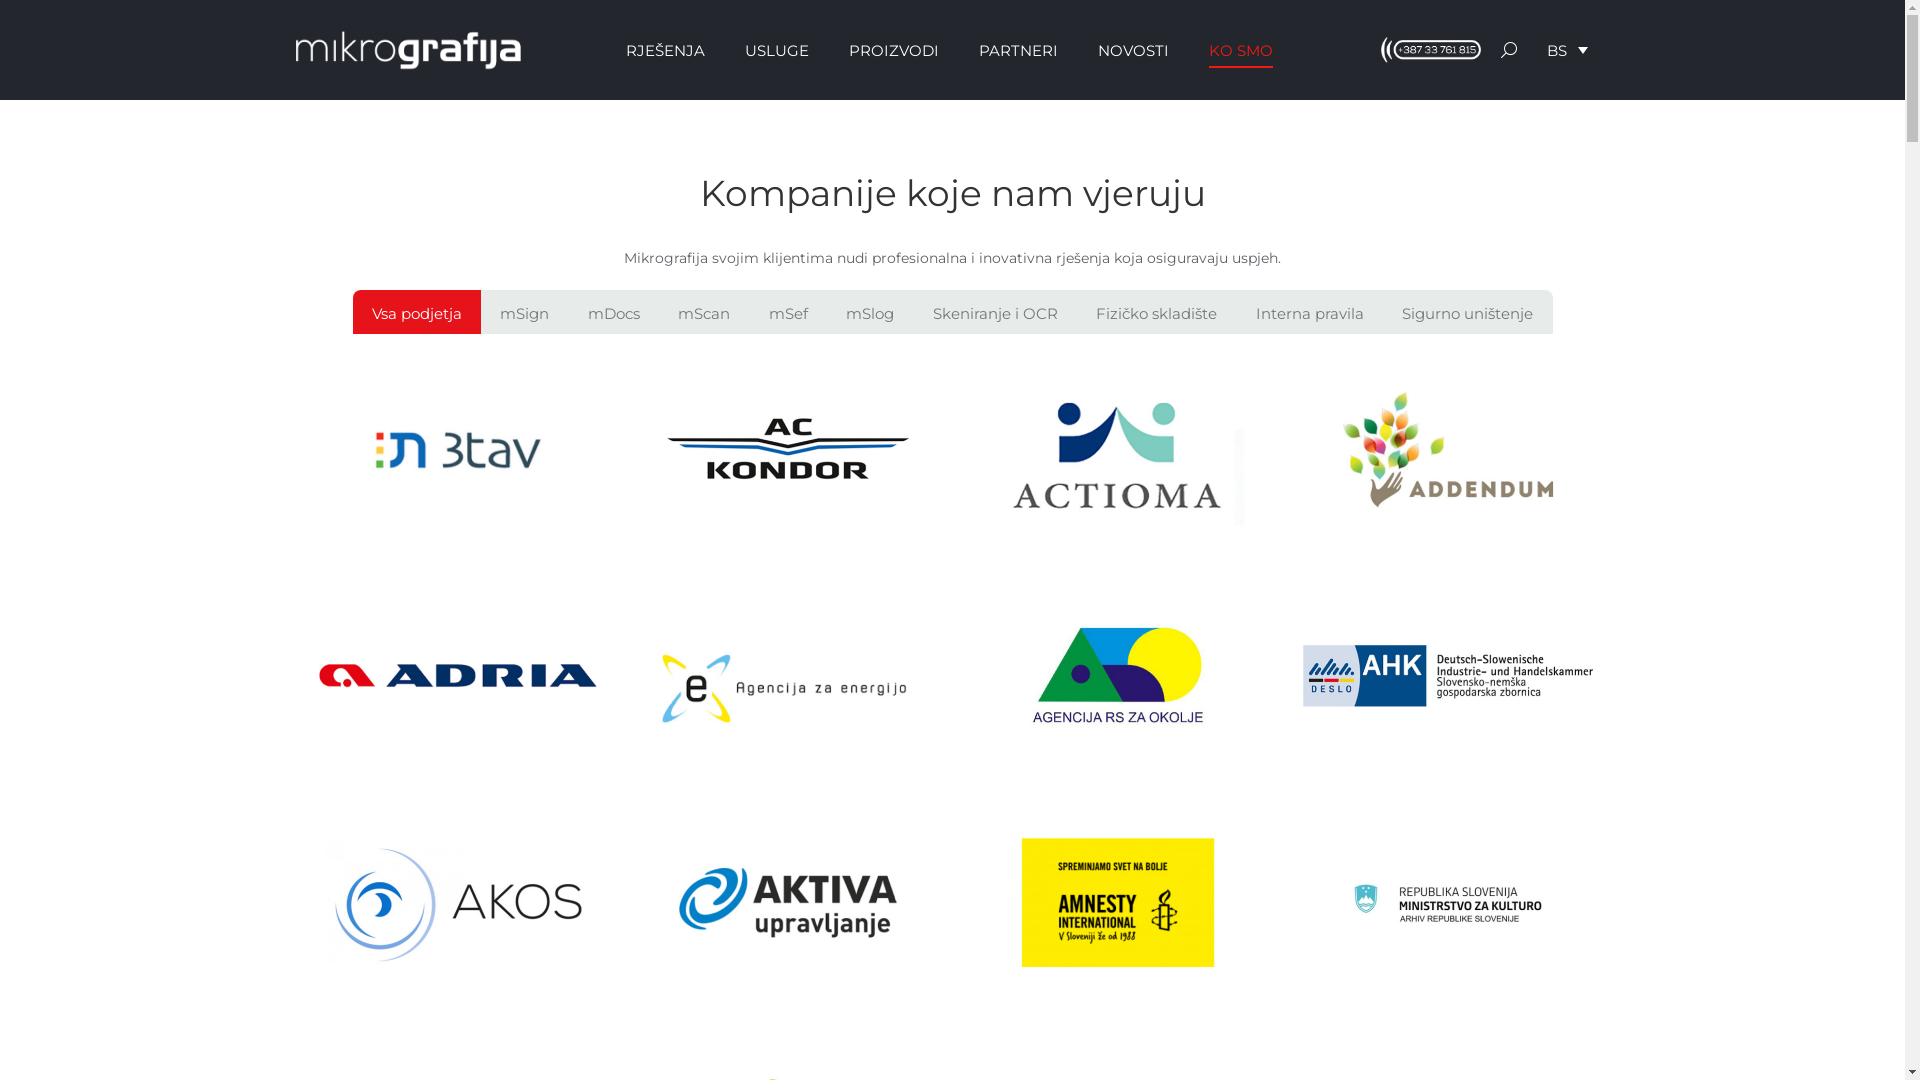  I want to click on Addendum, so click(1447, 450).